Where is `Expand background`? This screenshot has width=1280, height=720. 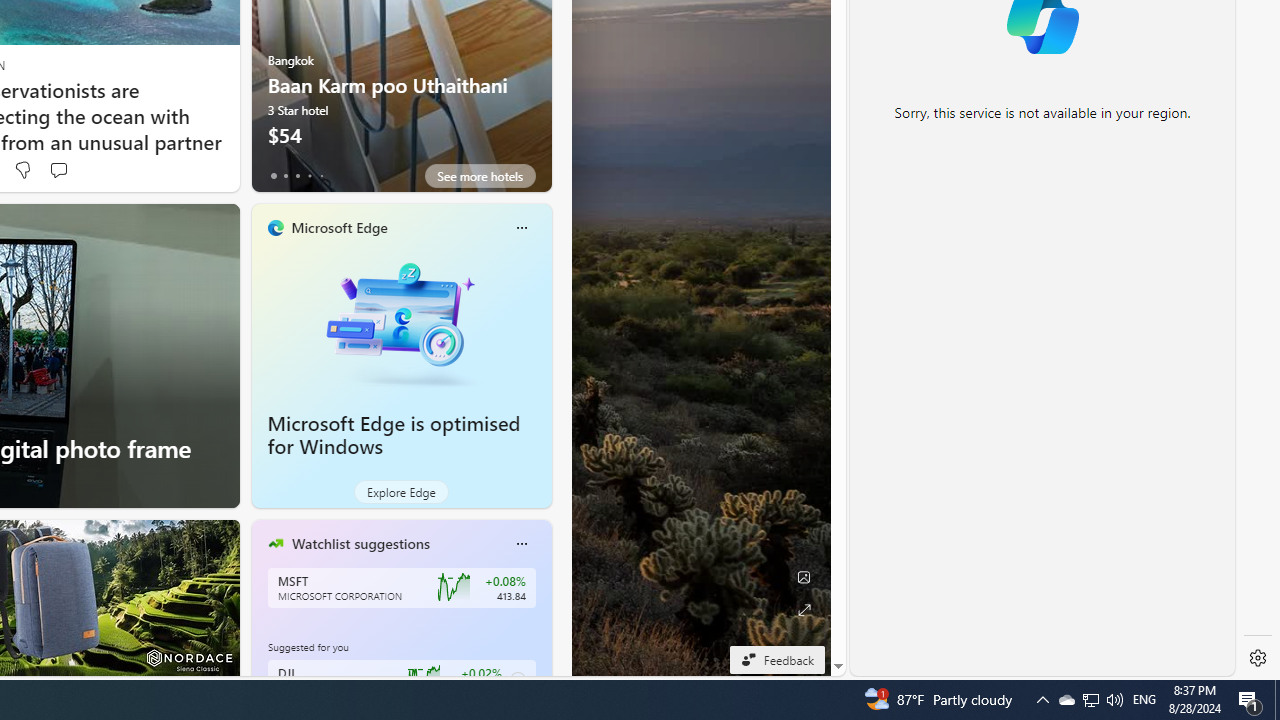
Expand background is located at coordinates (803, 610).